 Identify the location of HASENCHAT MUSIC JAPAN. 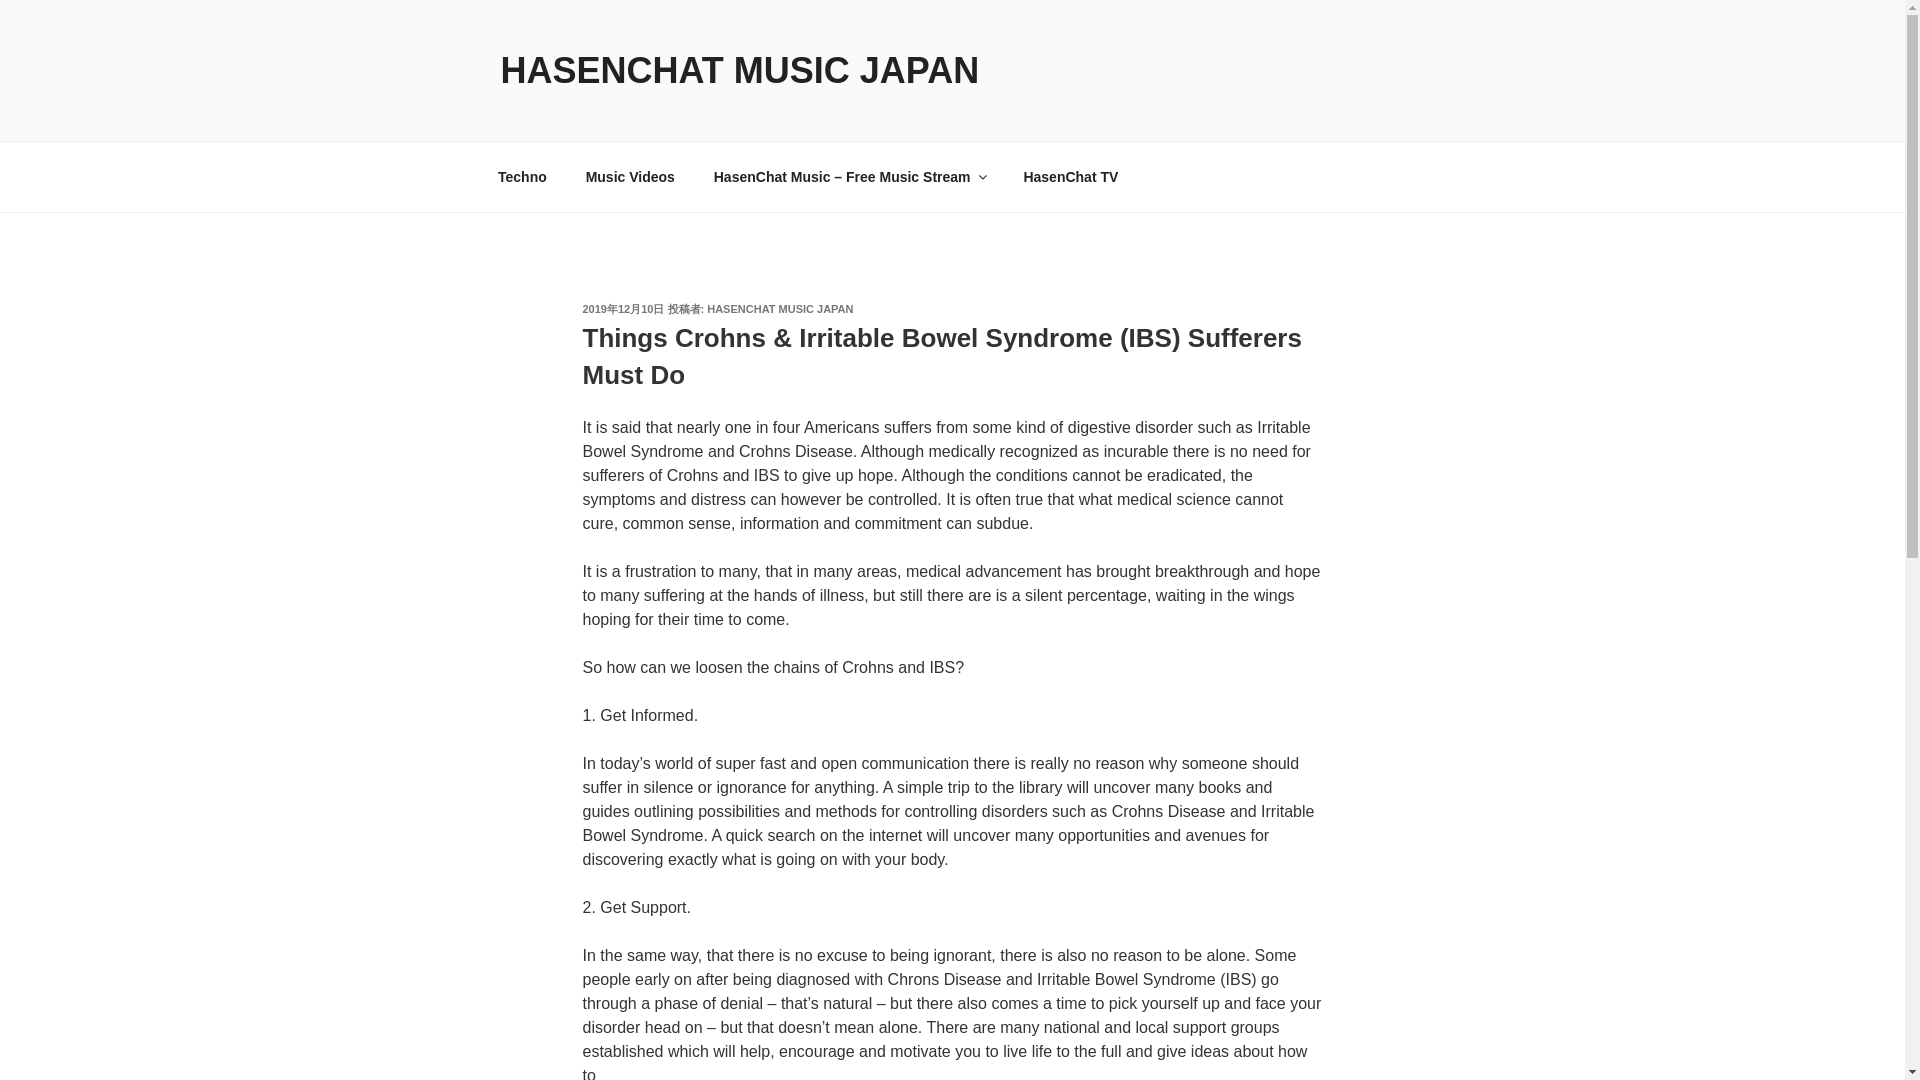
(739, 70).